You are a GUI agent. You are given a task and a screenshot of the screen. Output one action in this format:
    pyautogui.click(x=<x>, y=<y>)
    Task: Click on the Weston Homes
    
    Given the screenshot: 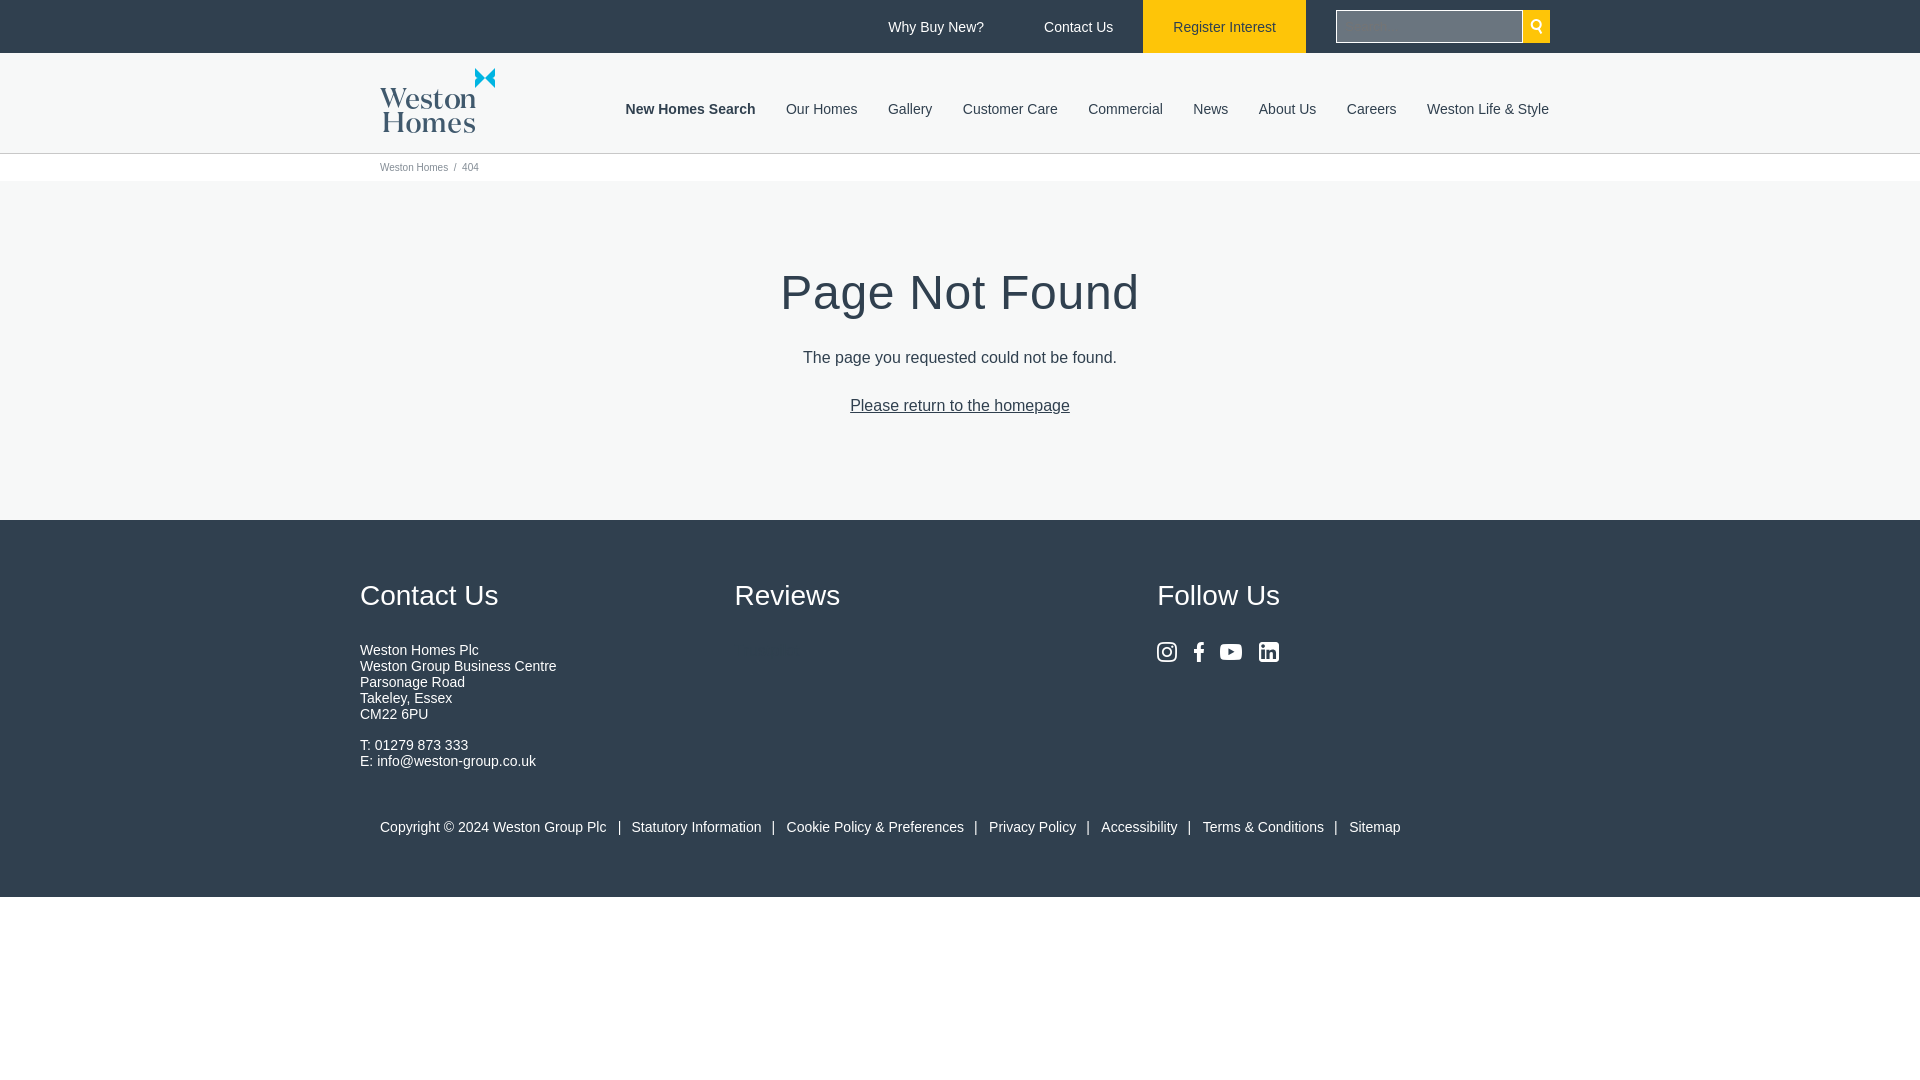 What is the action you would take?
    pyautogui.click(x=438, y=100)
    